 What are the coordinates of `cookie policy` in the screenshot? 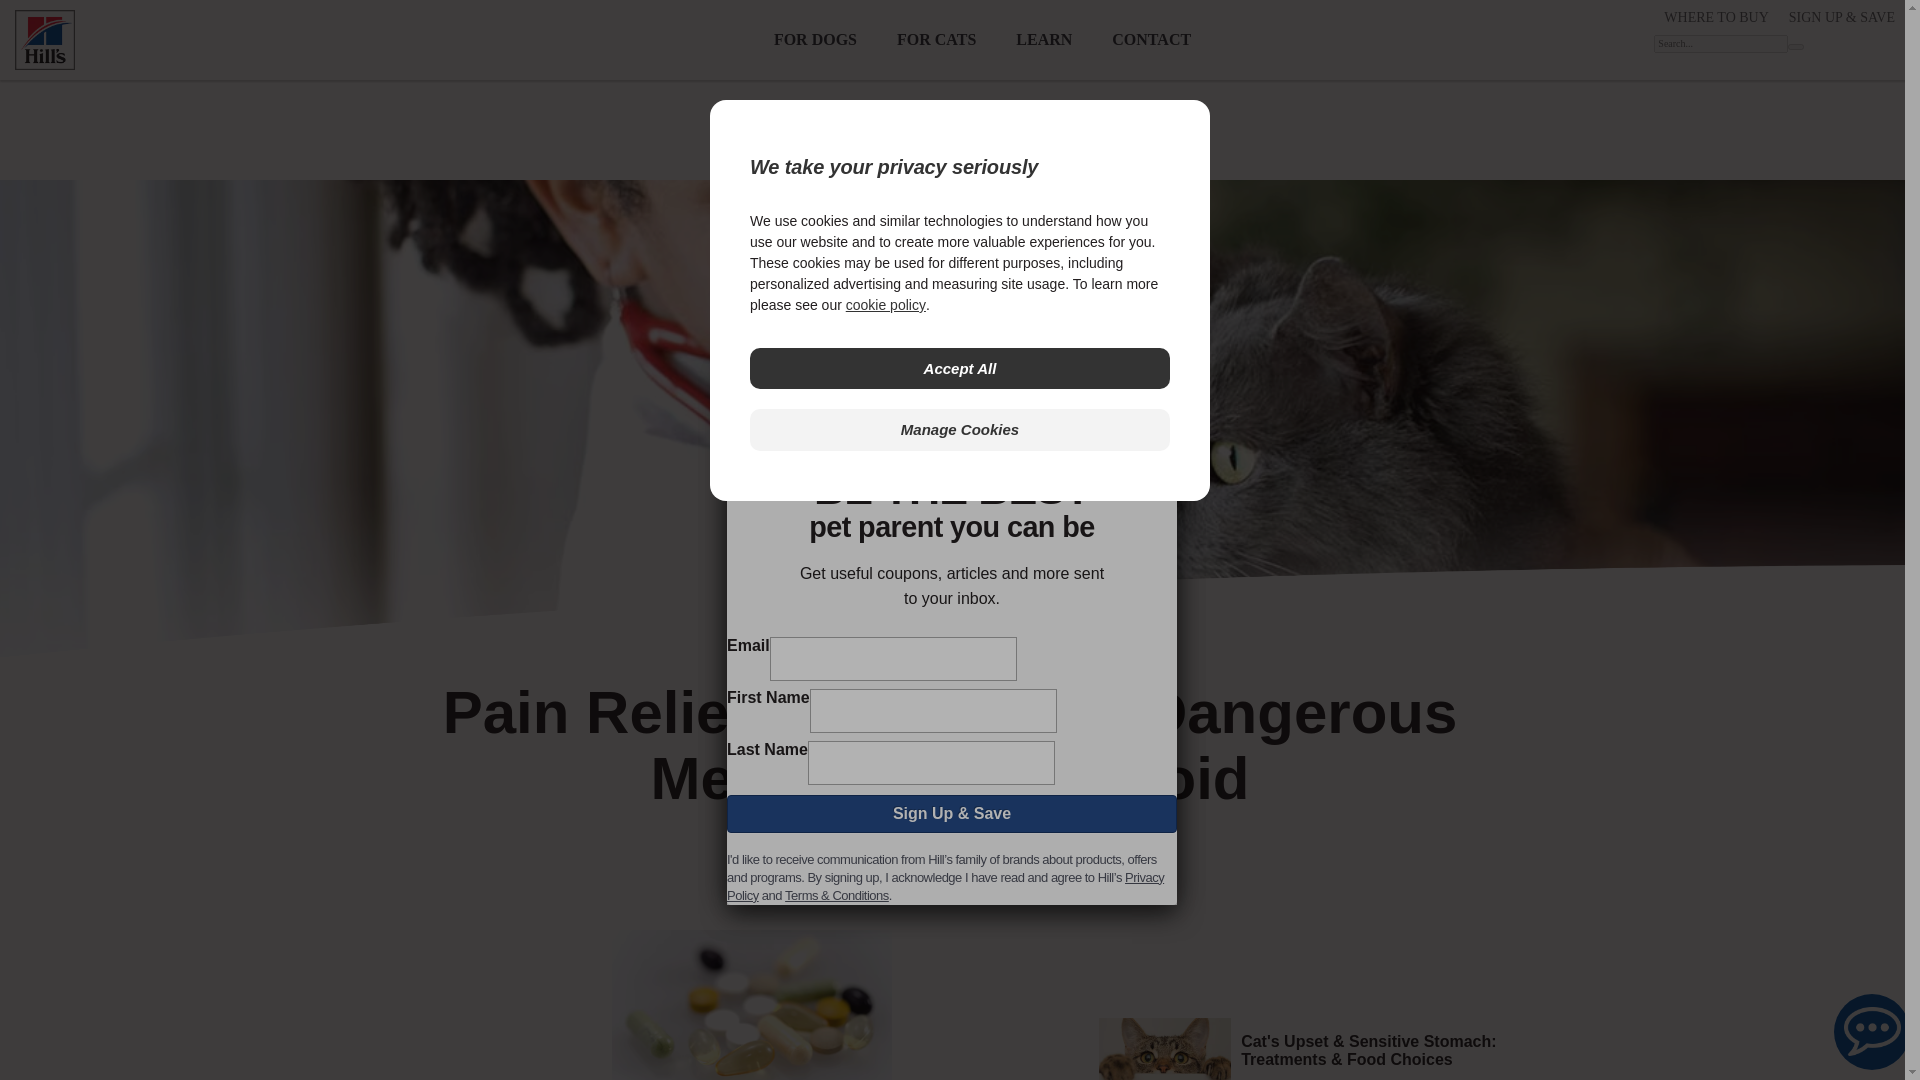 It's located at (886, 305).